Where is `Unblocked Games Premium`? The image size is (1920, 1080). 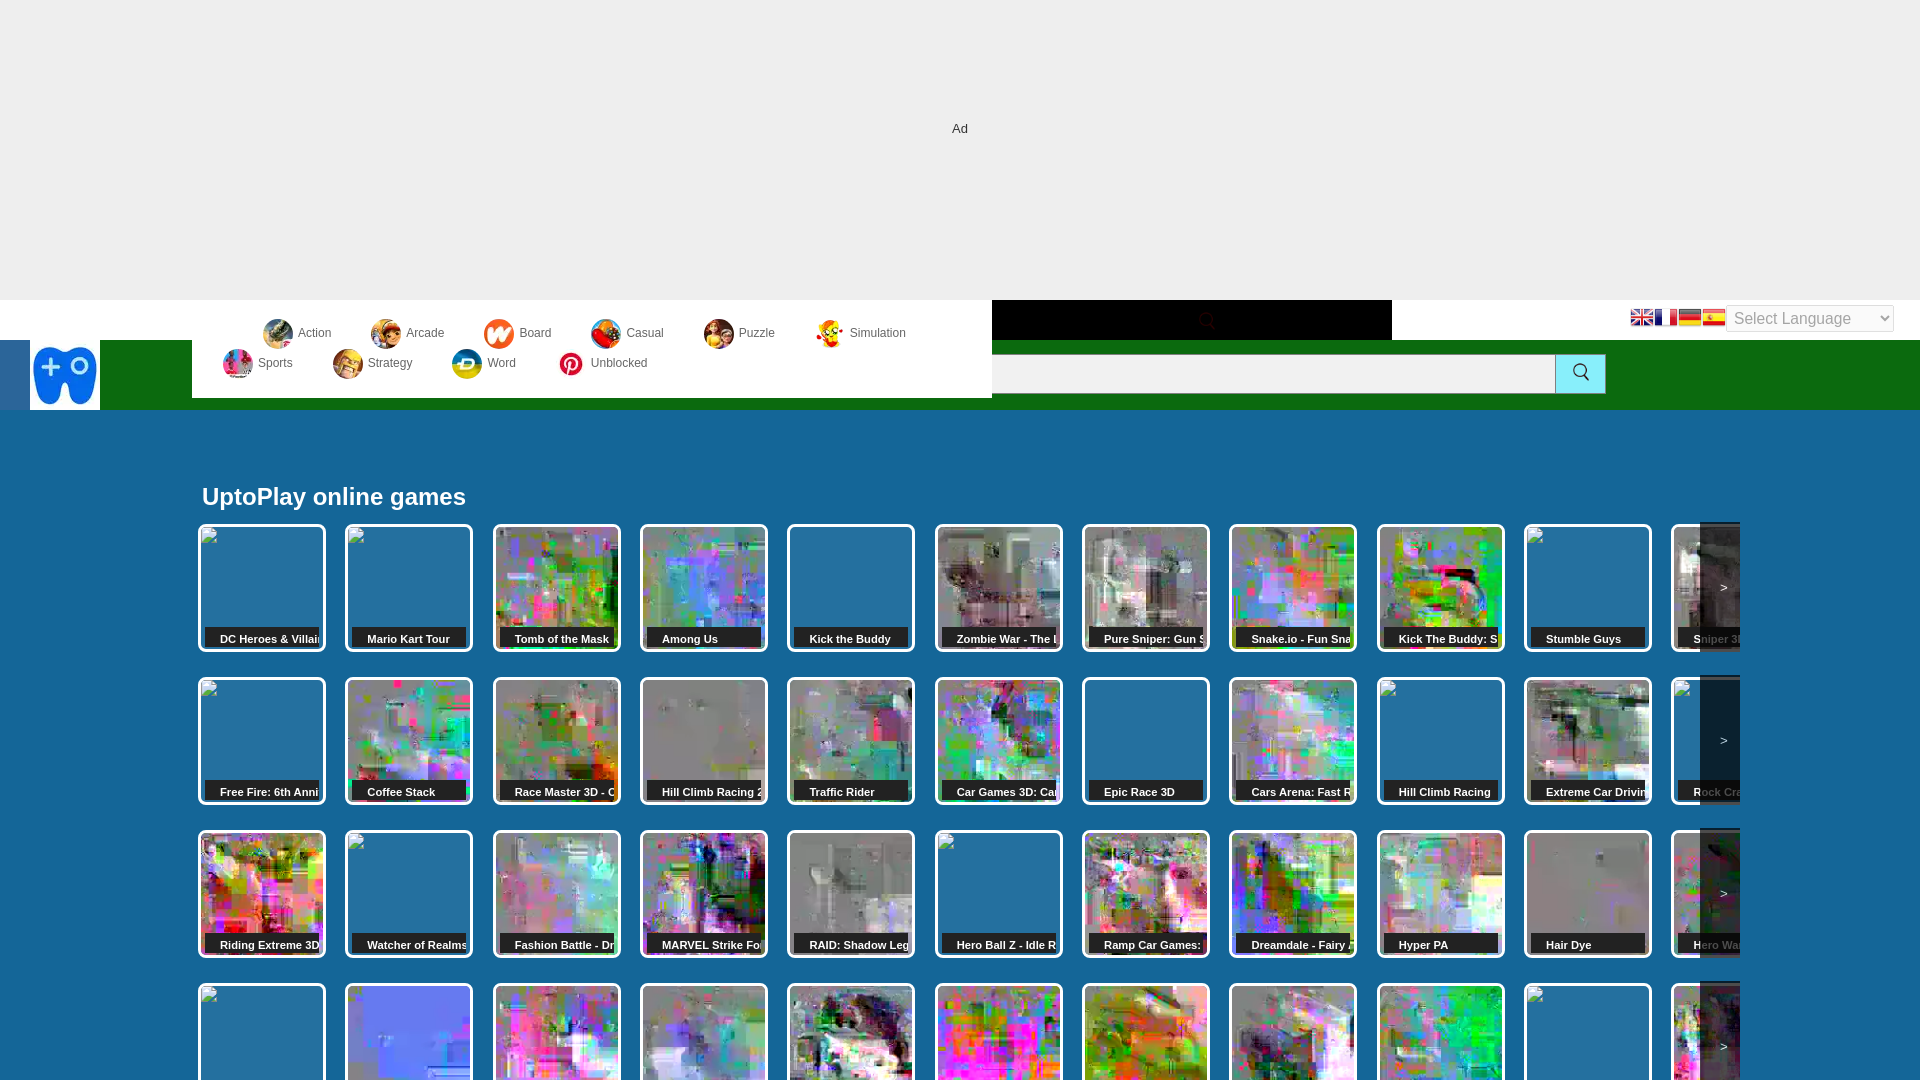
Unblocked Games Premium is located at coordinates (602, 363).